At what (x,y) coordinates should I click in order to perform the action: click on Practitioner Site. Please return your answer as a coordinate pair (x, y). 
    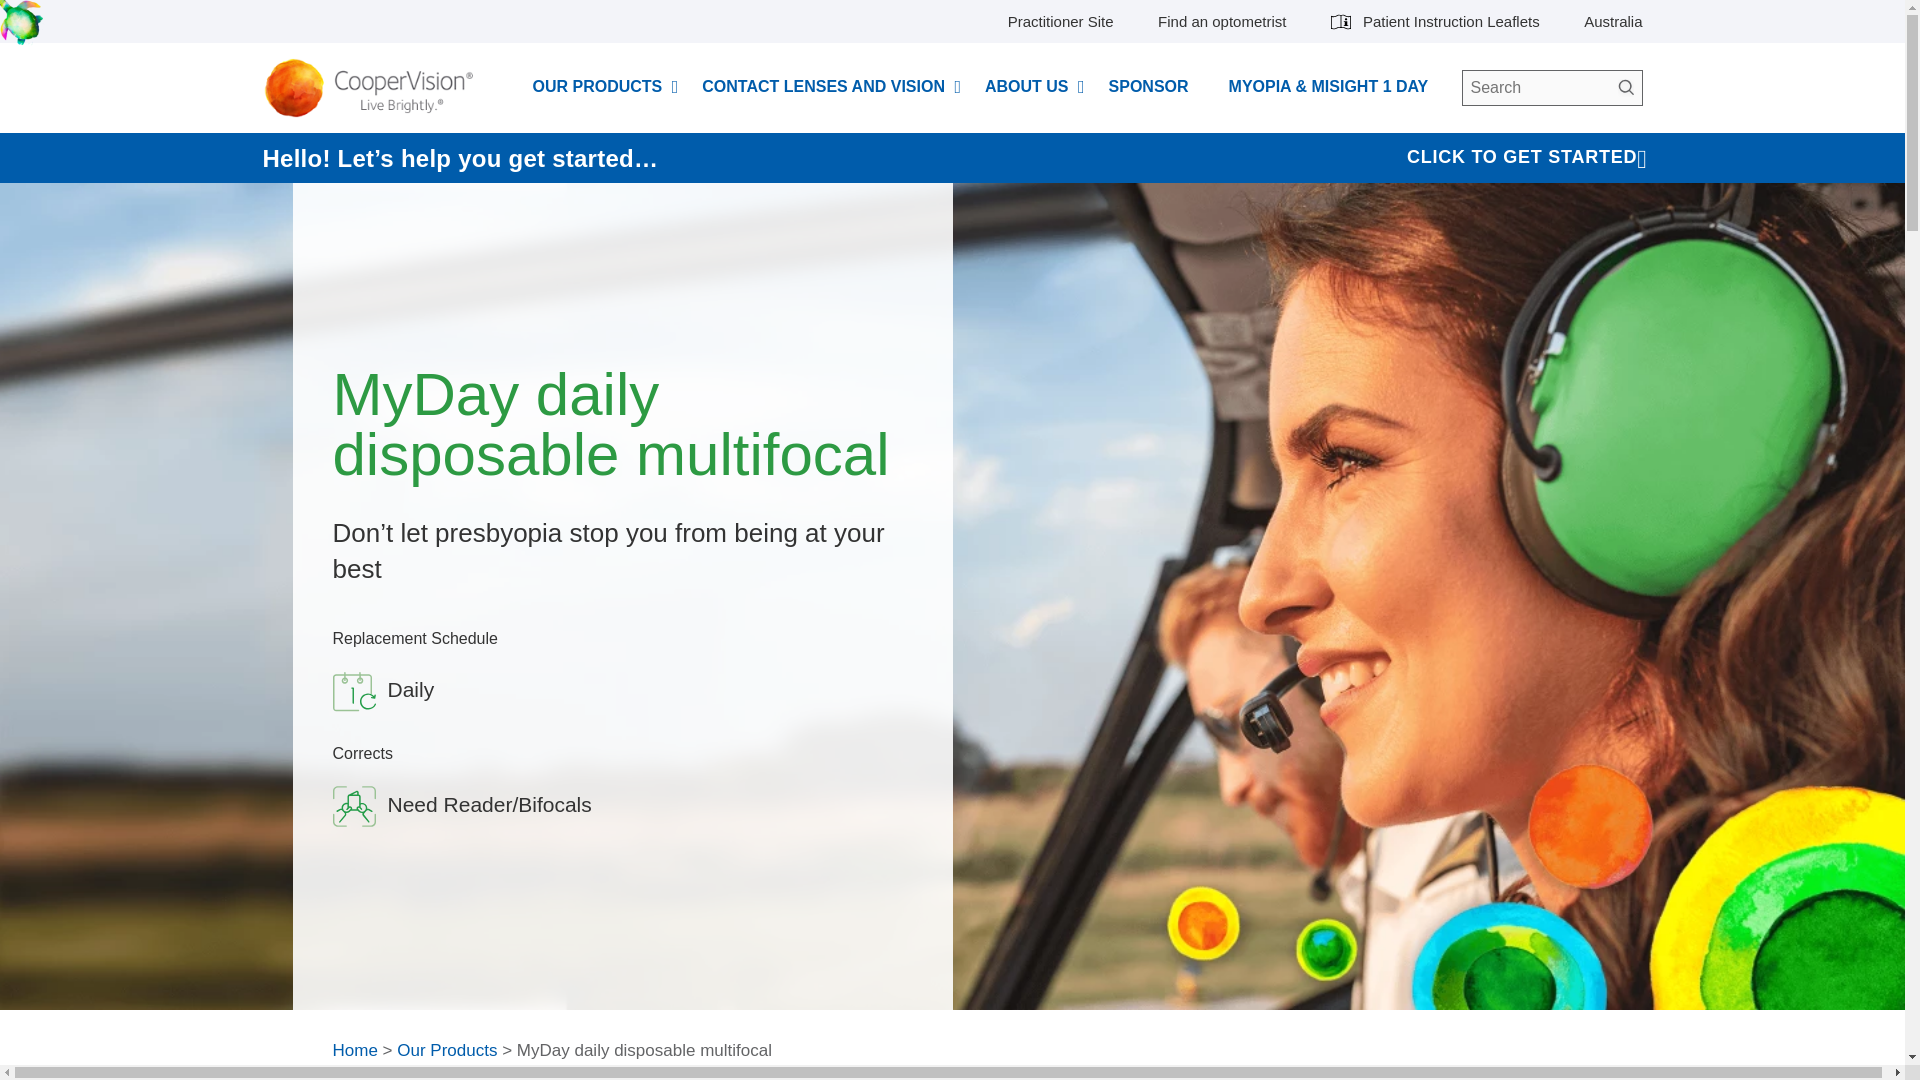
    Looking at the image, I should click on (1060, 22).